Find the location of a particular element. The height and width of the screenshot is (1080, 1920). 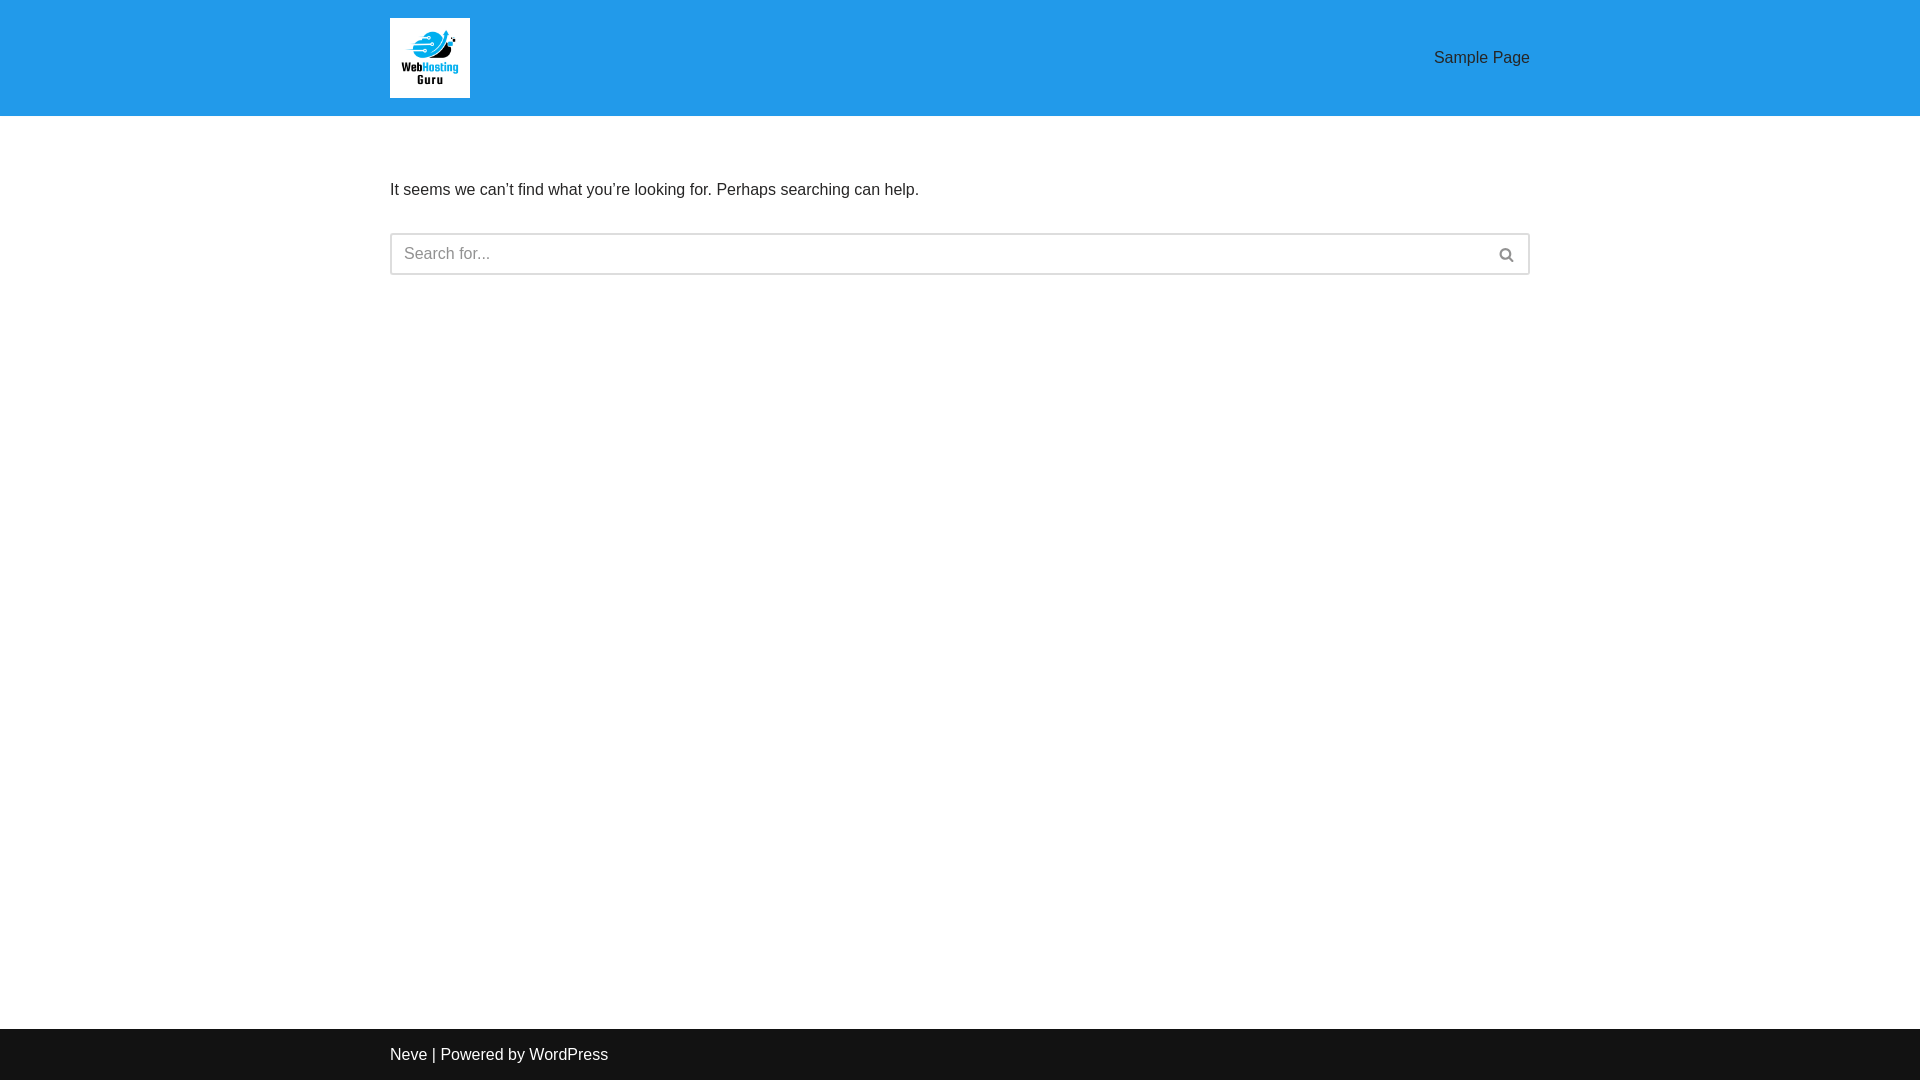

WordPress is located at coordinates (568, 1054).